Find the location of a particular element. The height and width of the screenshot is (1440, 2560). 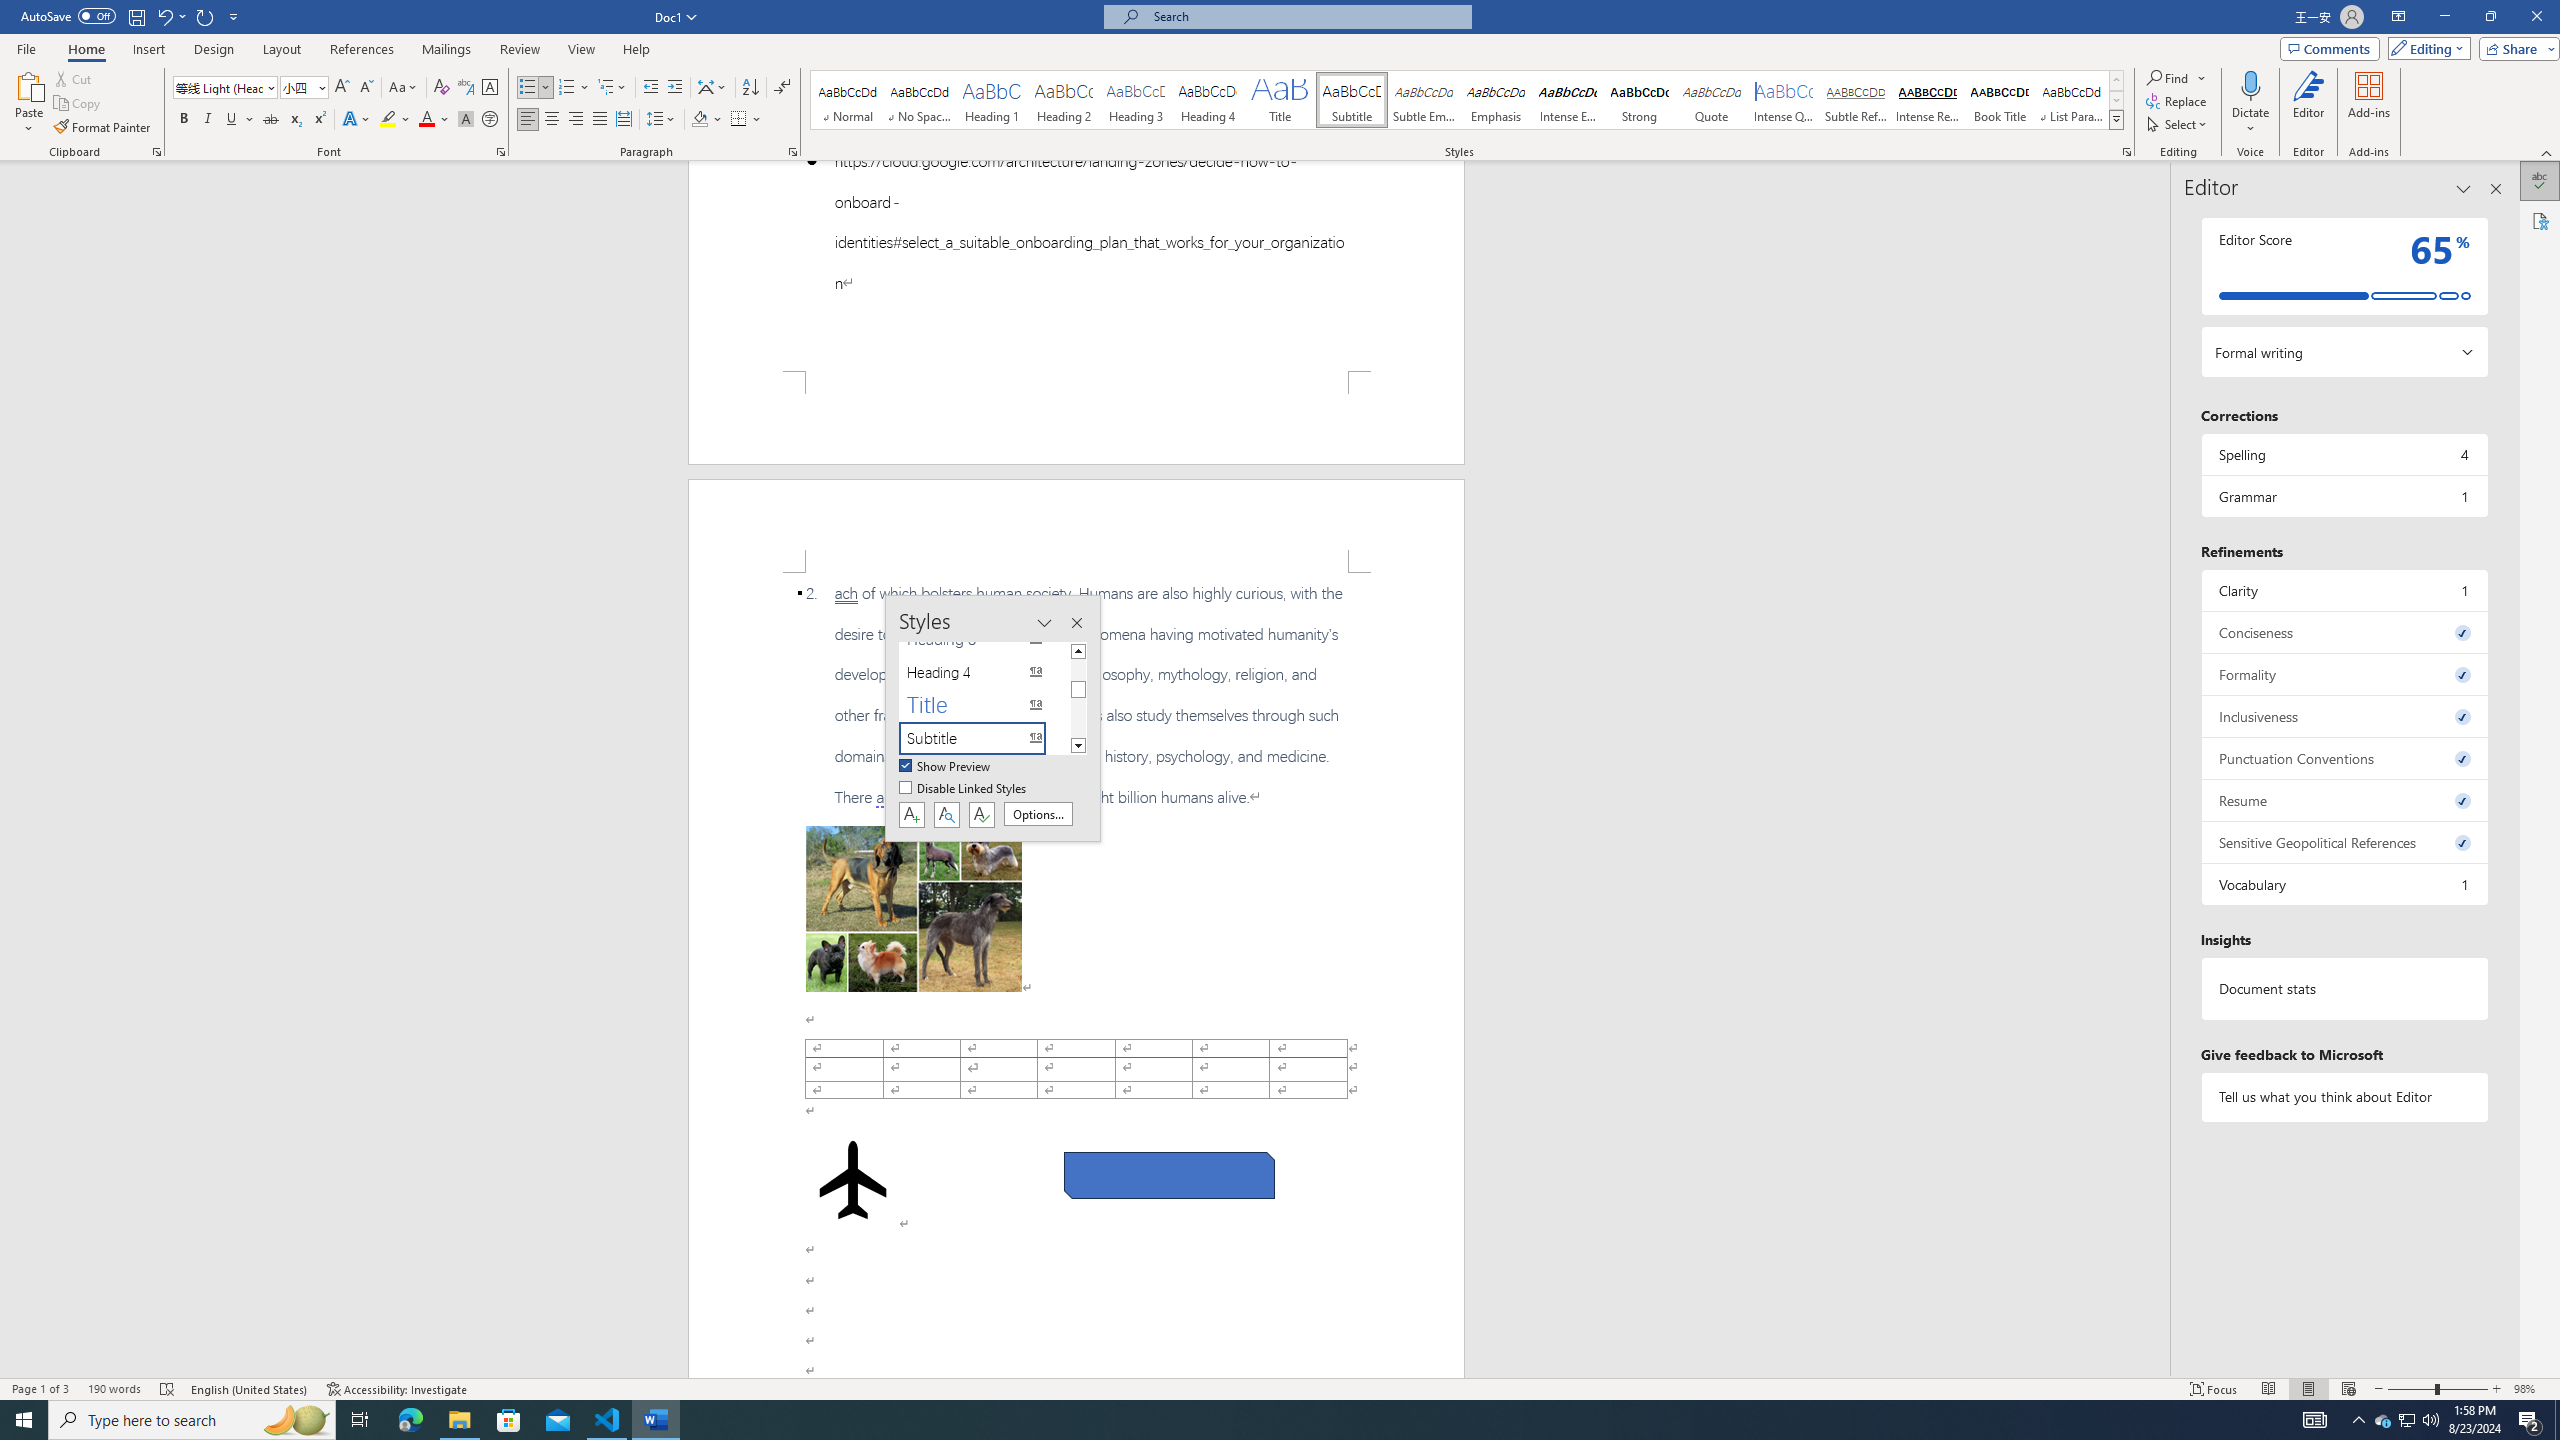

Class: NetUIScrollBar is located at coordinates (2161, 770).